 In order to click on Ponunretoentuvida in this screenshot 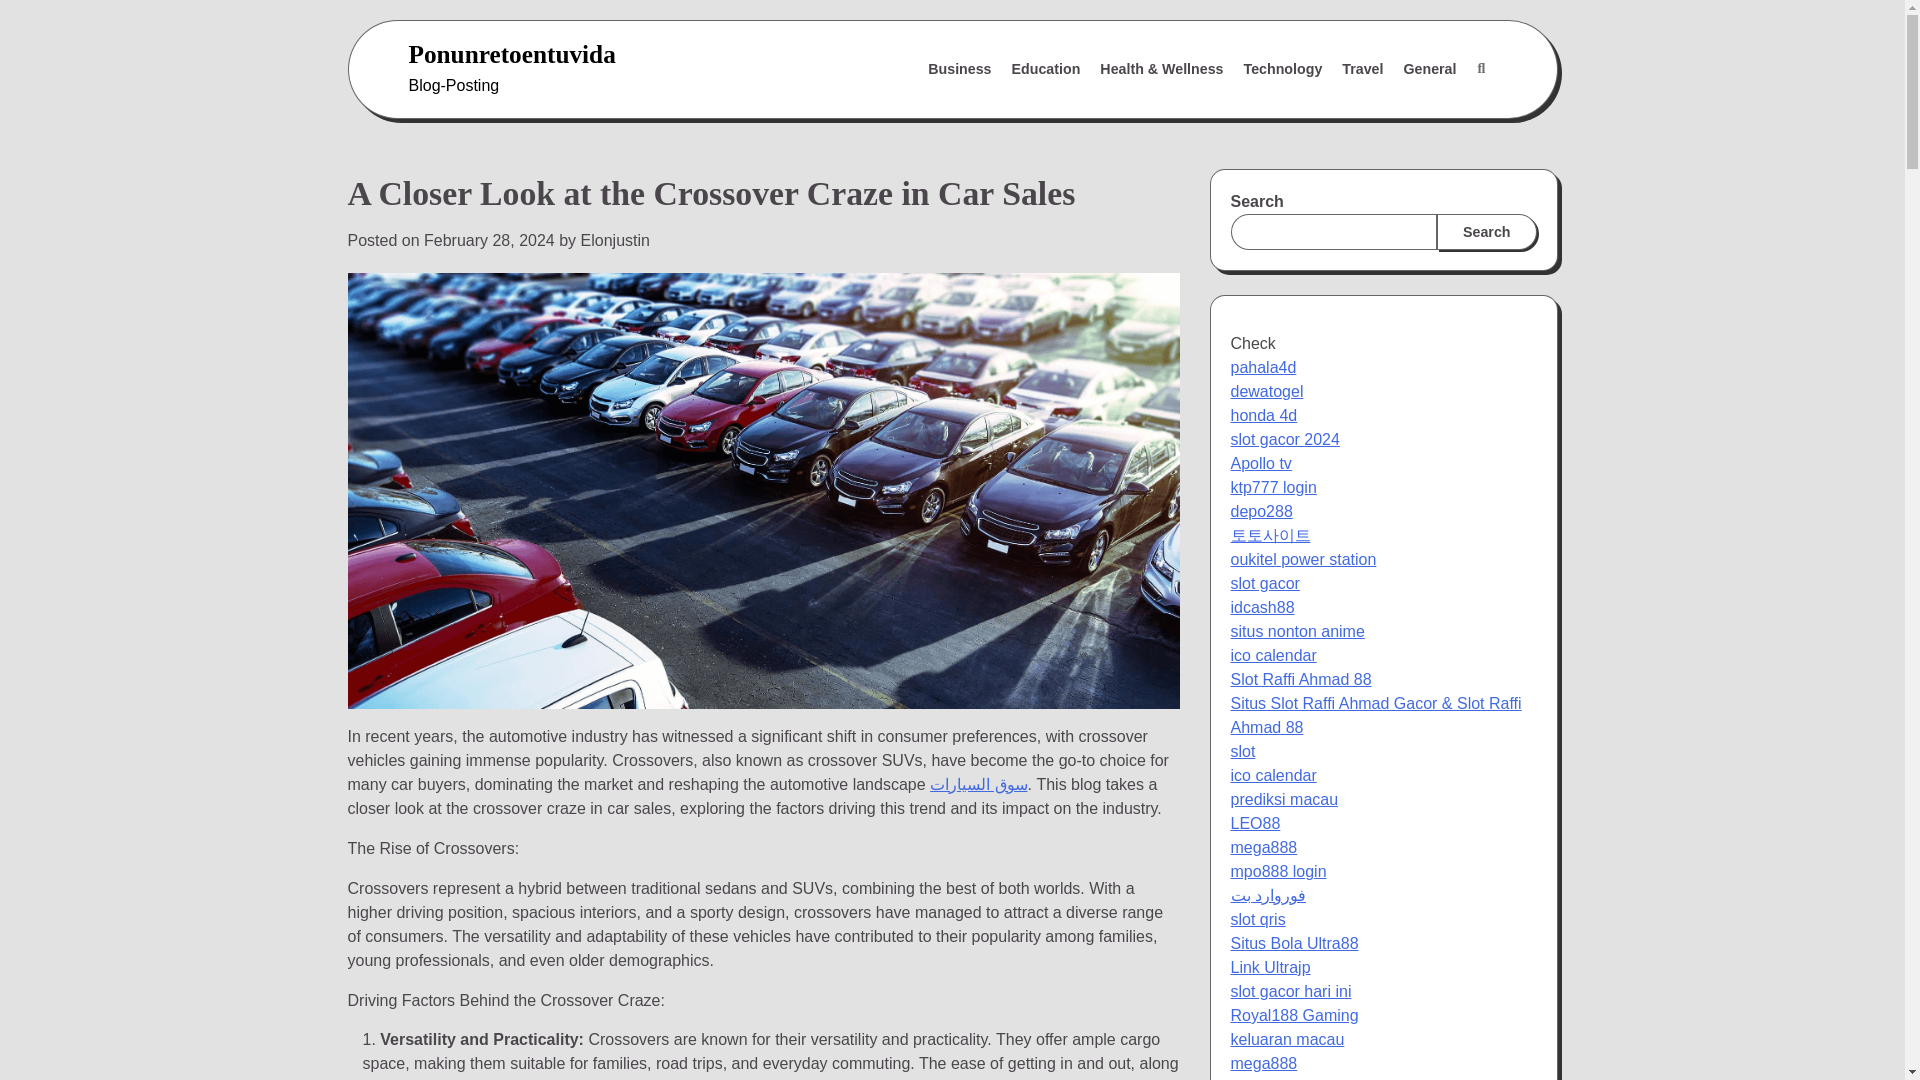, I will do `click(510, 54)`.